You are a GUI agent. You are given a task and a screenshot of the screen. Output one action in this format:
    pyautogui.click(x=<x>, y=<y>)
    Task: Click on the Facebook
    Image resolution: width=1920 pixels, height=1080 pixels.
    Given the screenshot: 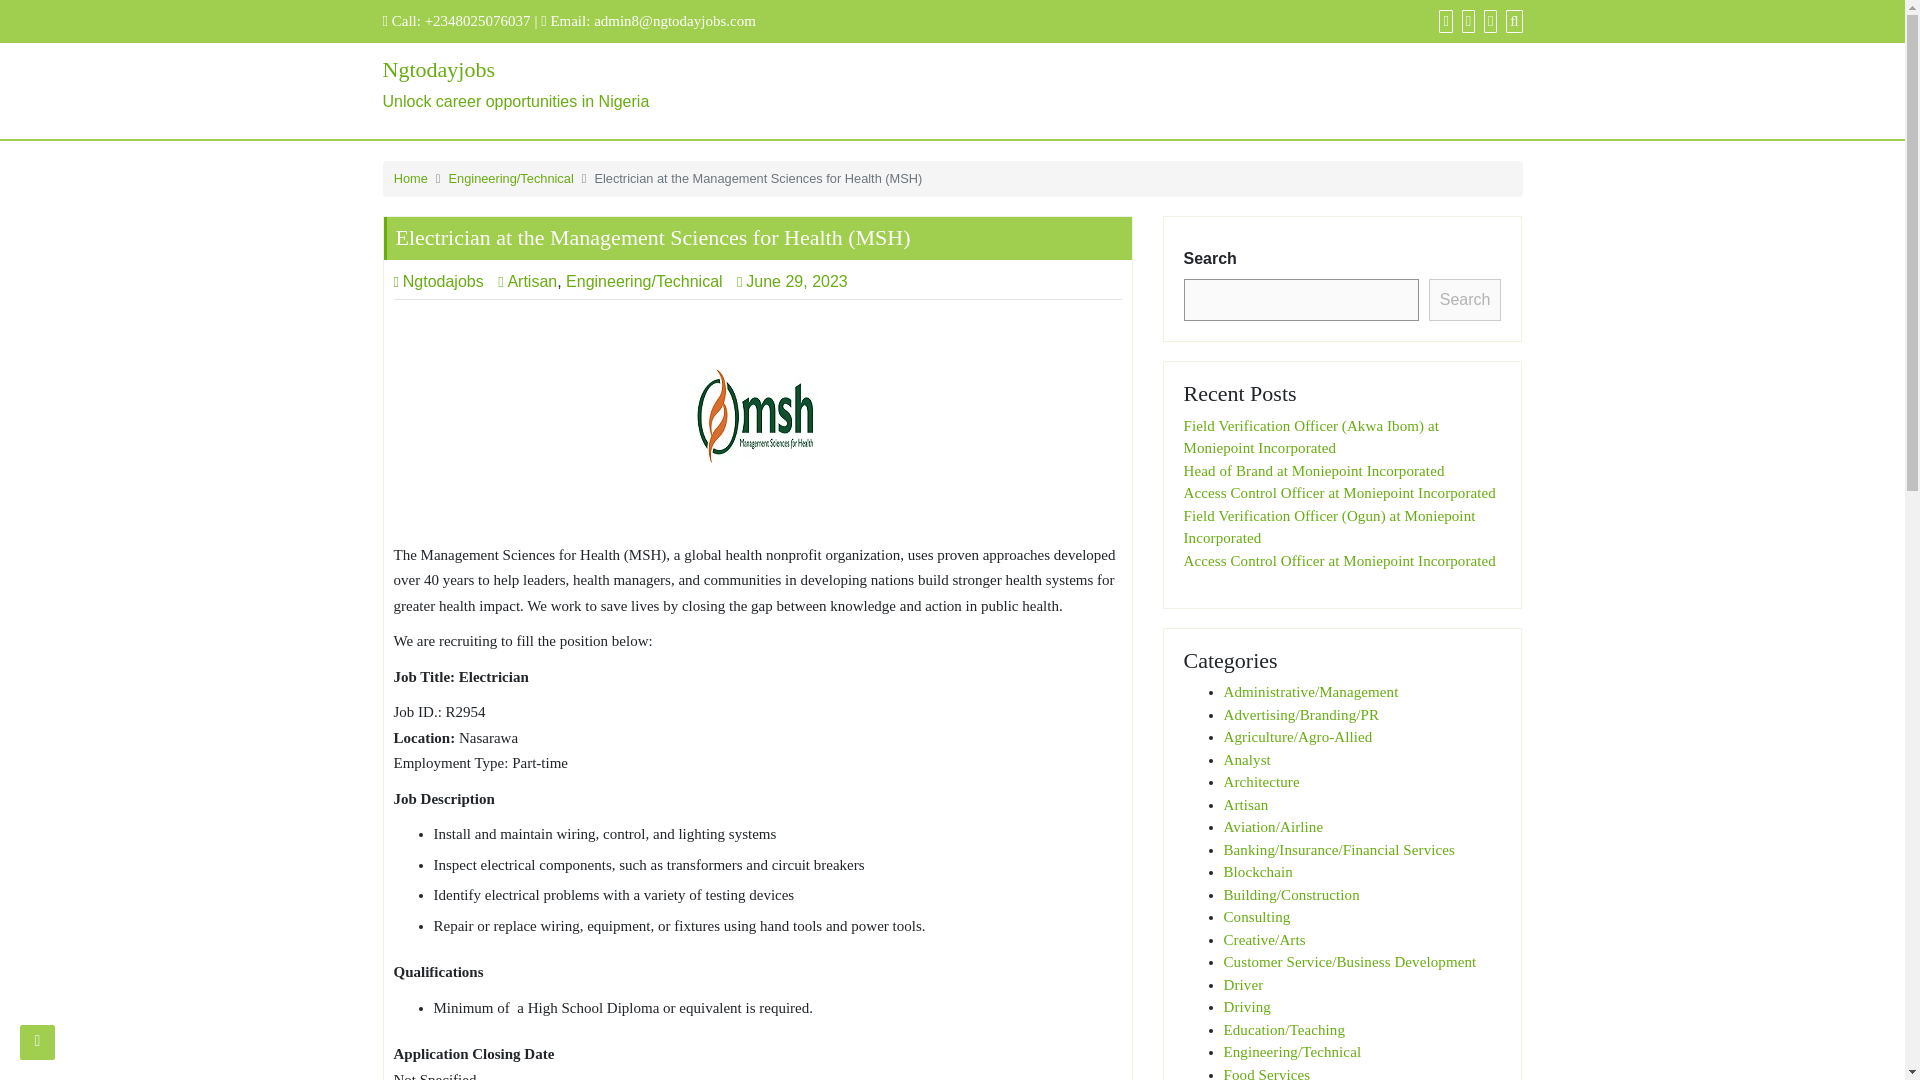 What is the action you would take?
    pyautogui.click(x=1246, y=805)
    